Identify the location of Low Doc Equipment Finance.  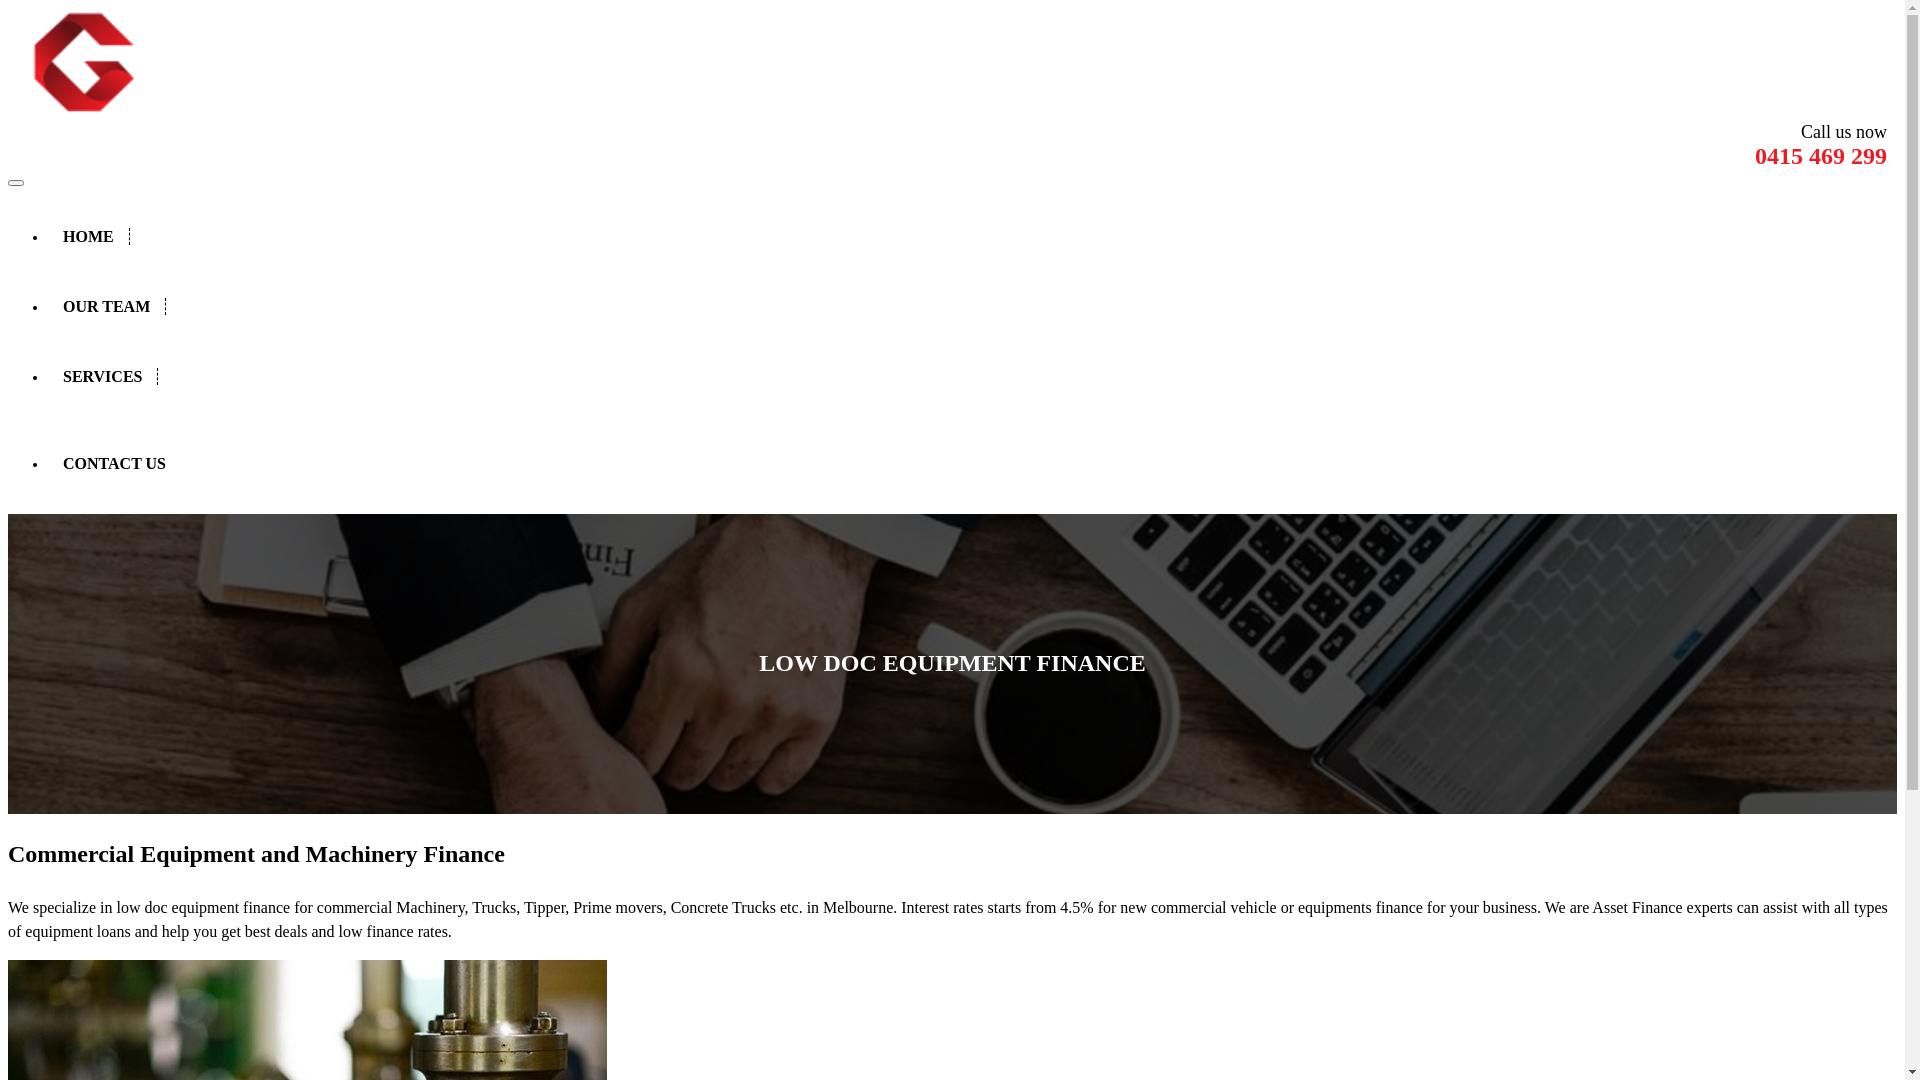
(1060, 403).